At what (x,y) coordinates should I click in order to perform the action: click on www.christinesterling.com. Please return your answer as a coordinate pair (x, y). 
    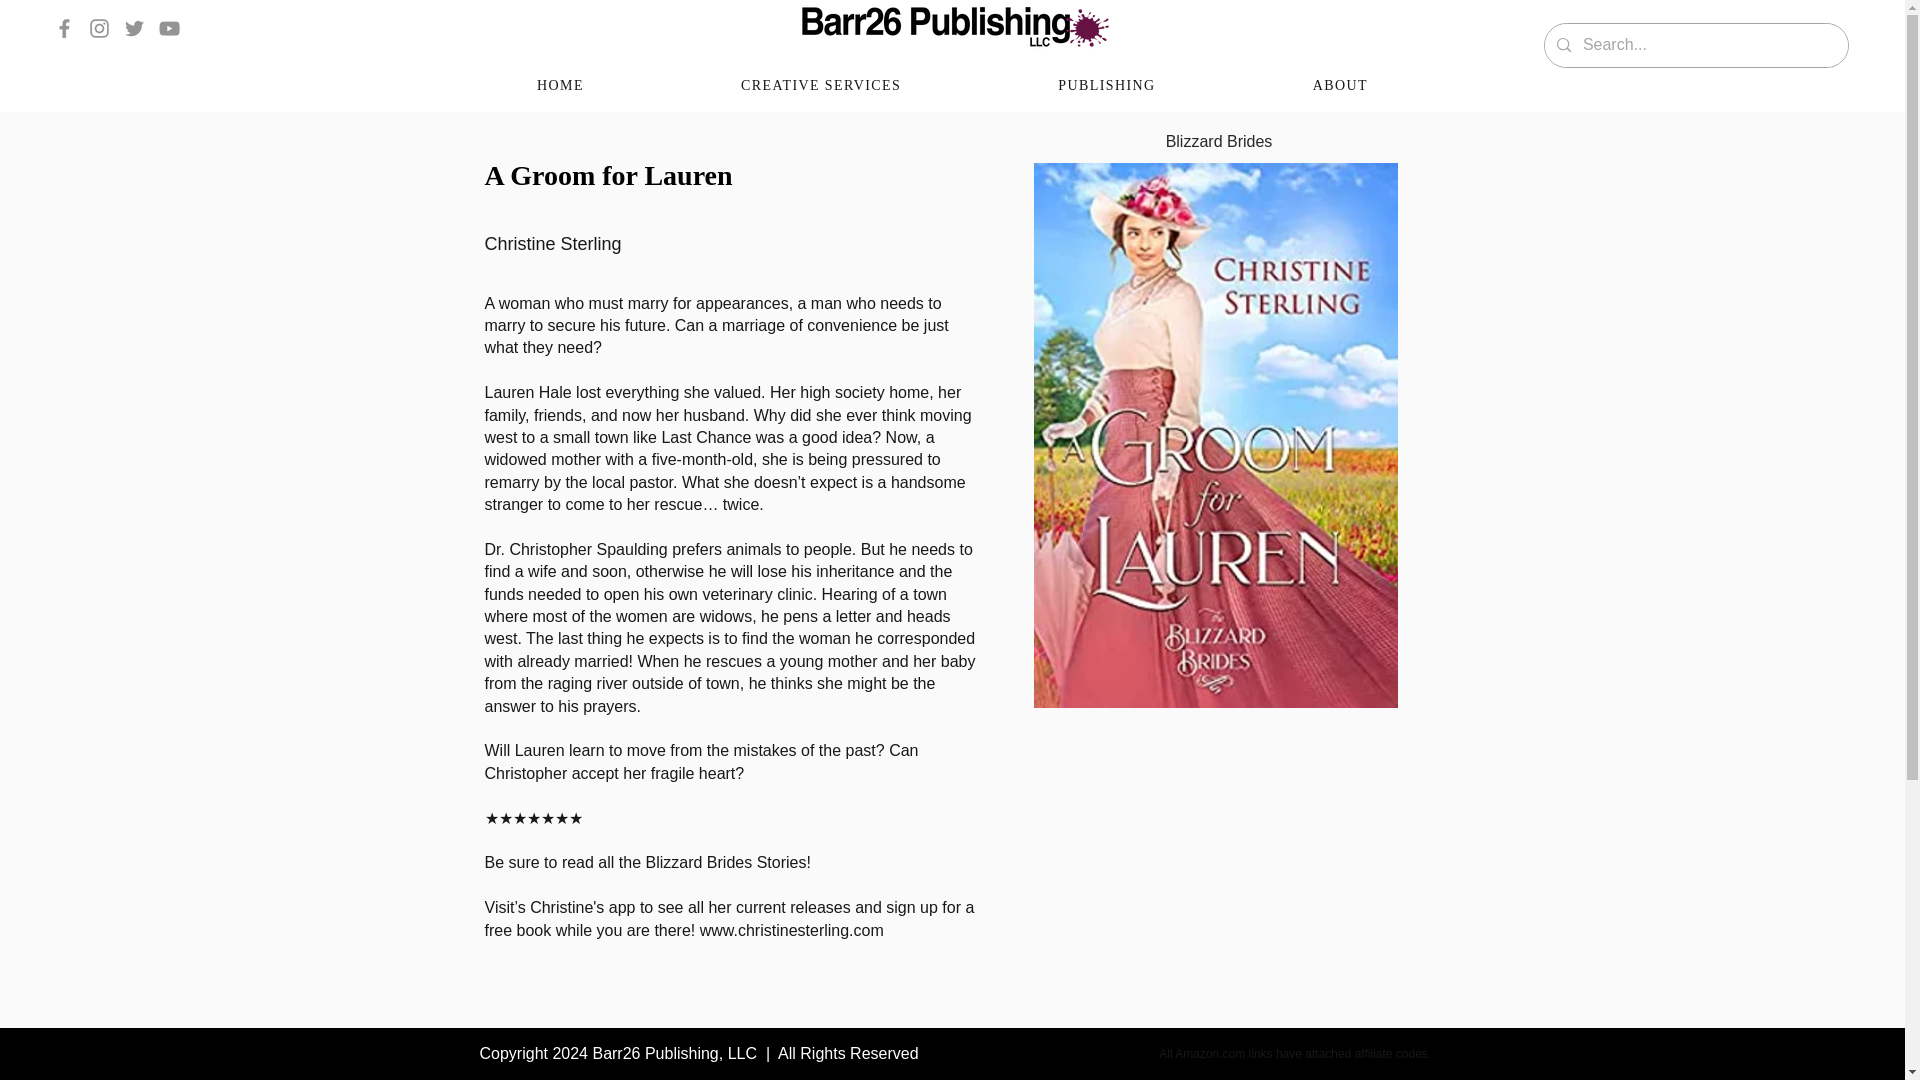
    Looking at the image, I should click on (792, 930).